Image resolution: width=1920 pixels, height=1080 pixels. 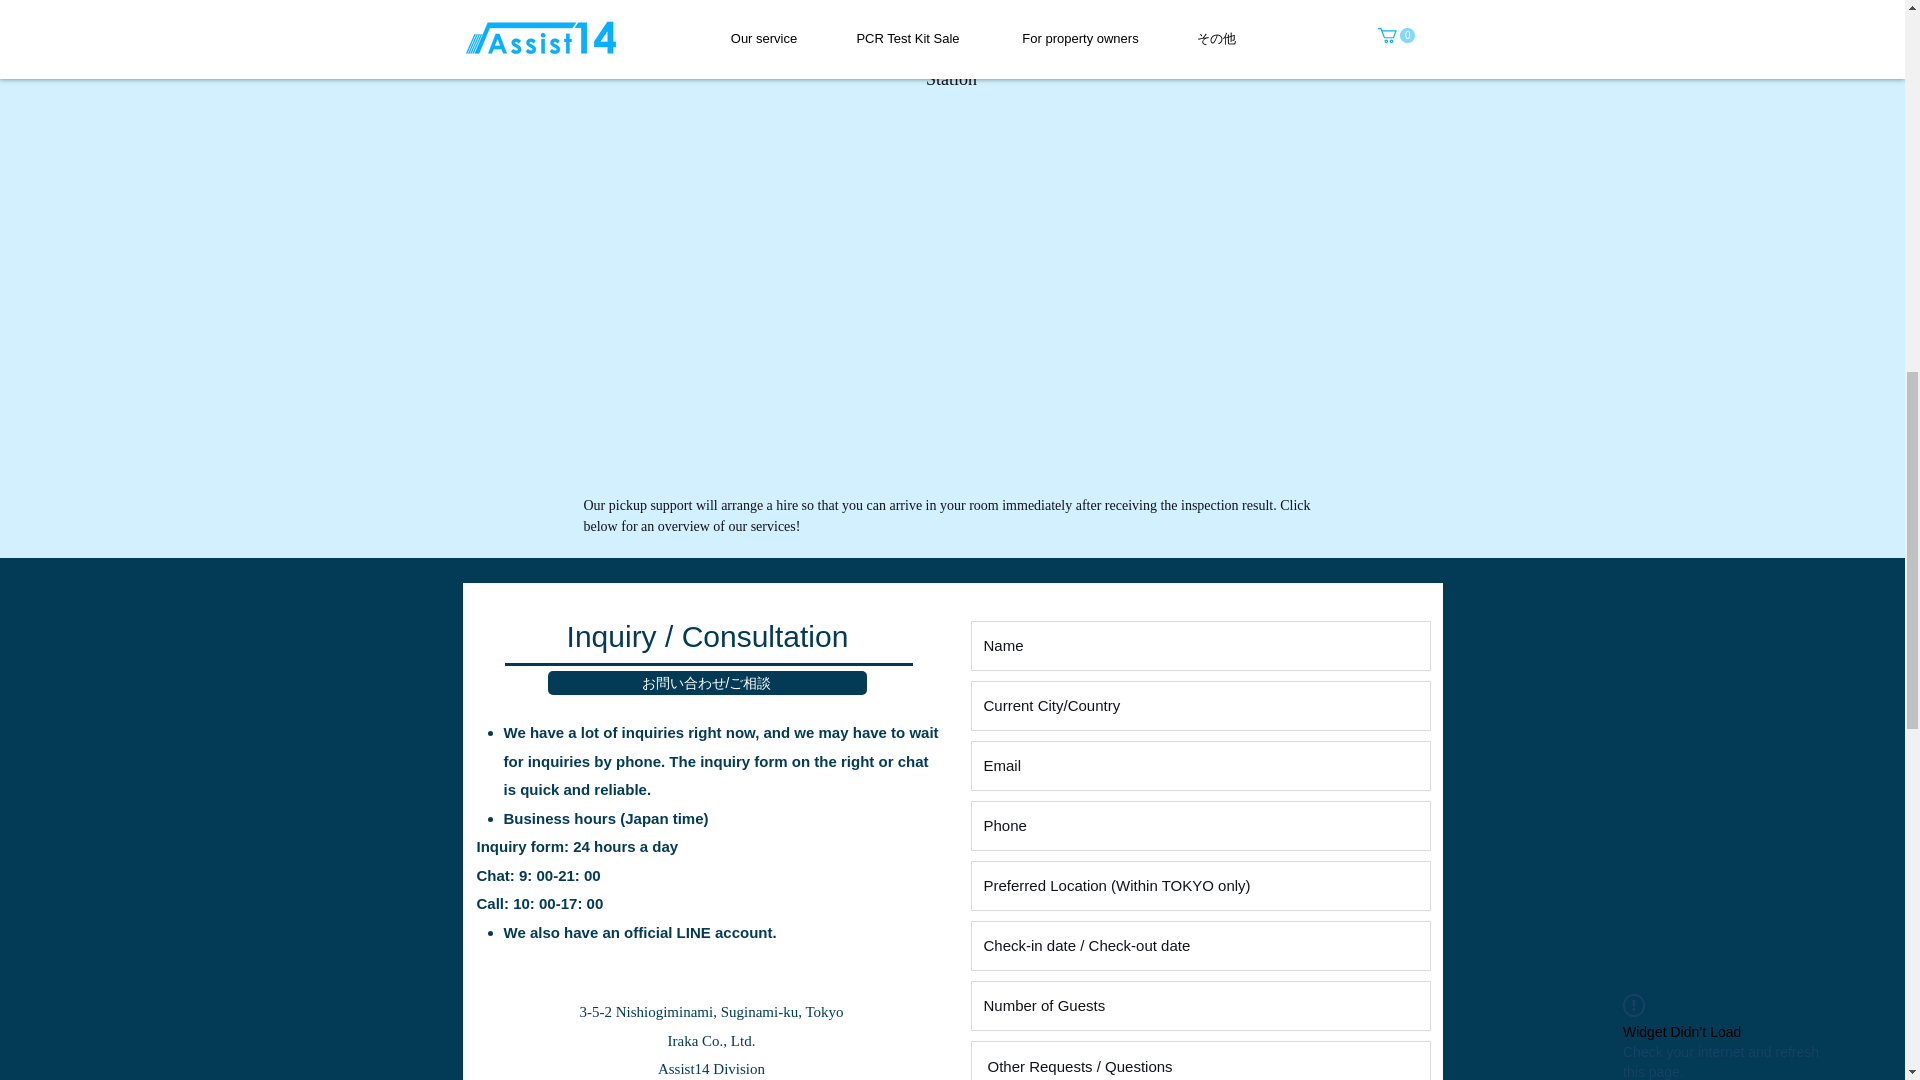 What do you see at coordinates (950, 640) in the screenshot?
I see `View service details` at bounding box center [950, 640].